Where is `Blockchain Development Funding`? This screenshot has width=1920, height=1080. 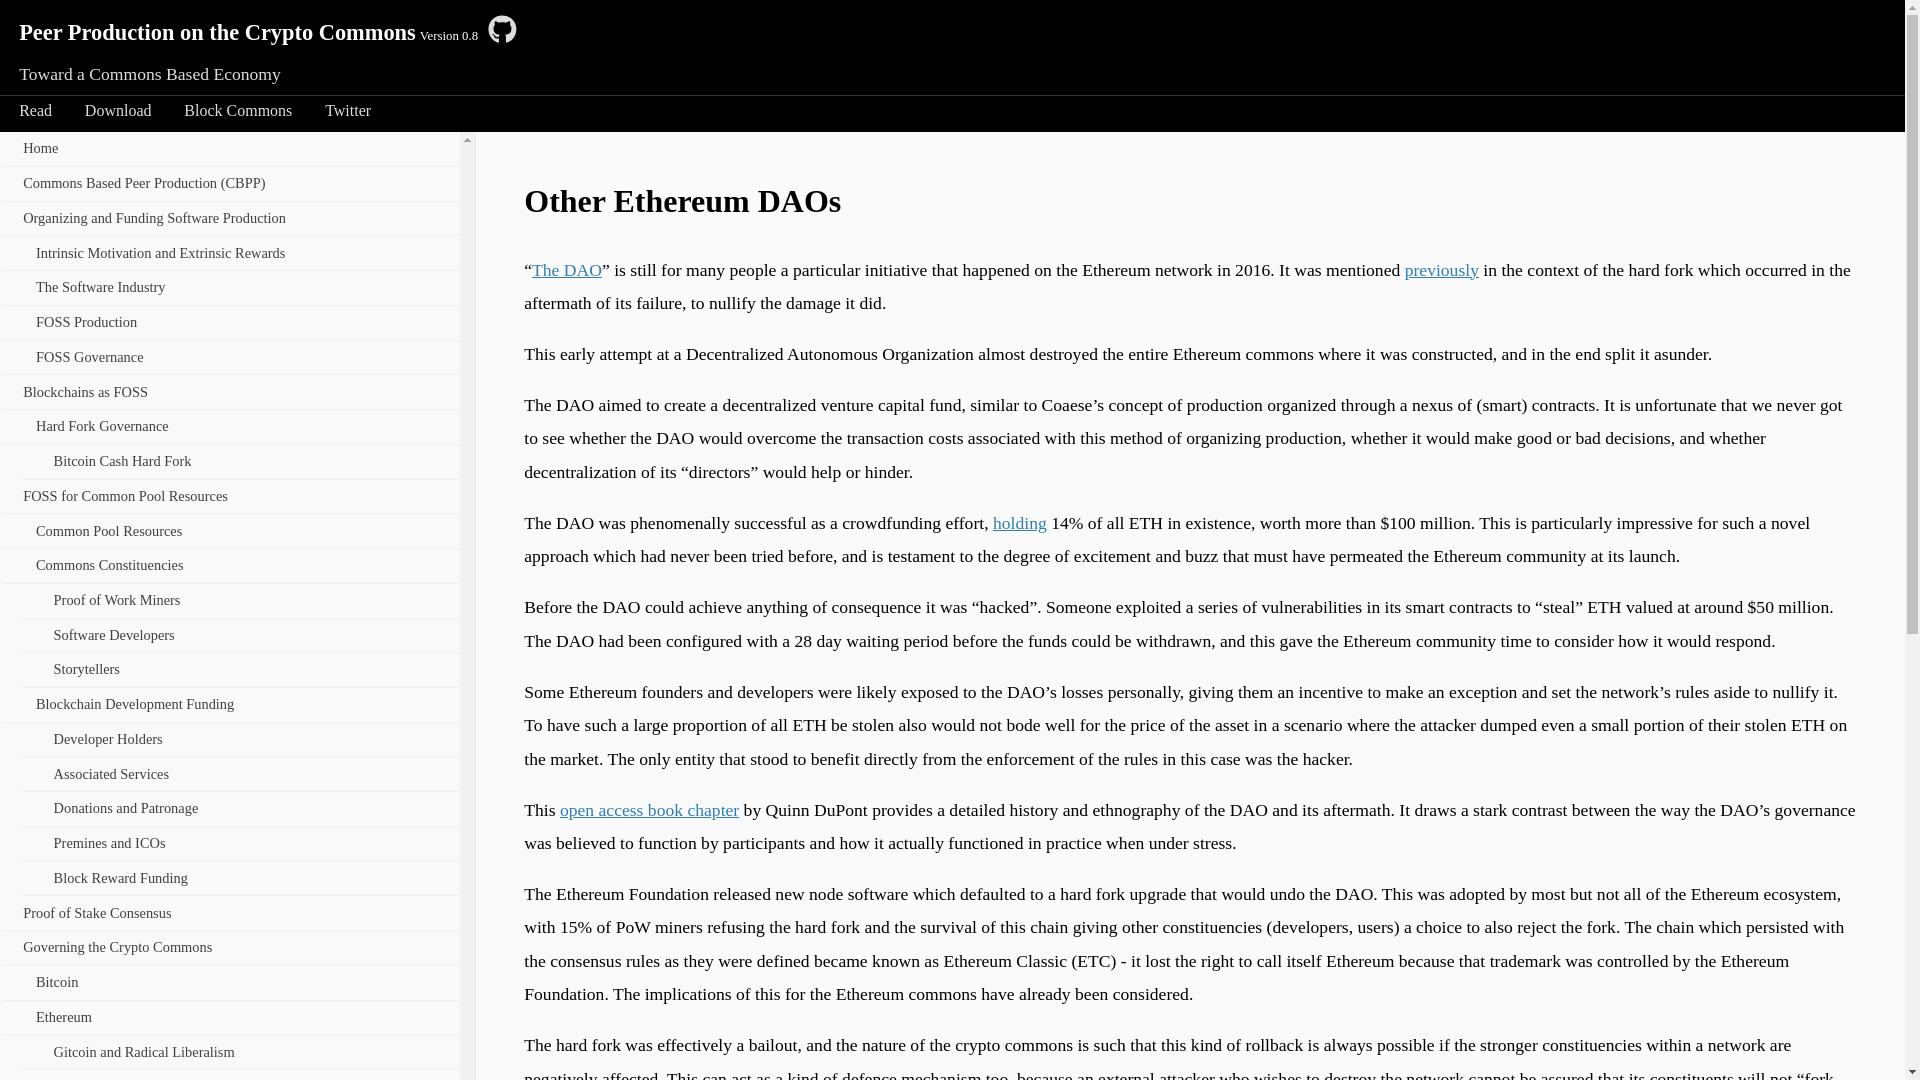
Blockchain Development Funding is located at coordinates (230, 706).